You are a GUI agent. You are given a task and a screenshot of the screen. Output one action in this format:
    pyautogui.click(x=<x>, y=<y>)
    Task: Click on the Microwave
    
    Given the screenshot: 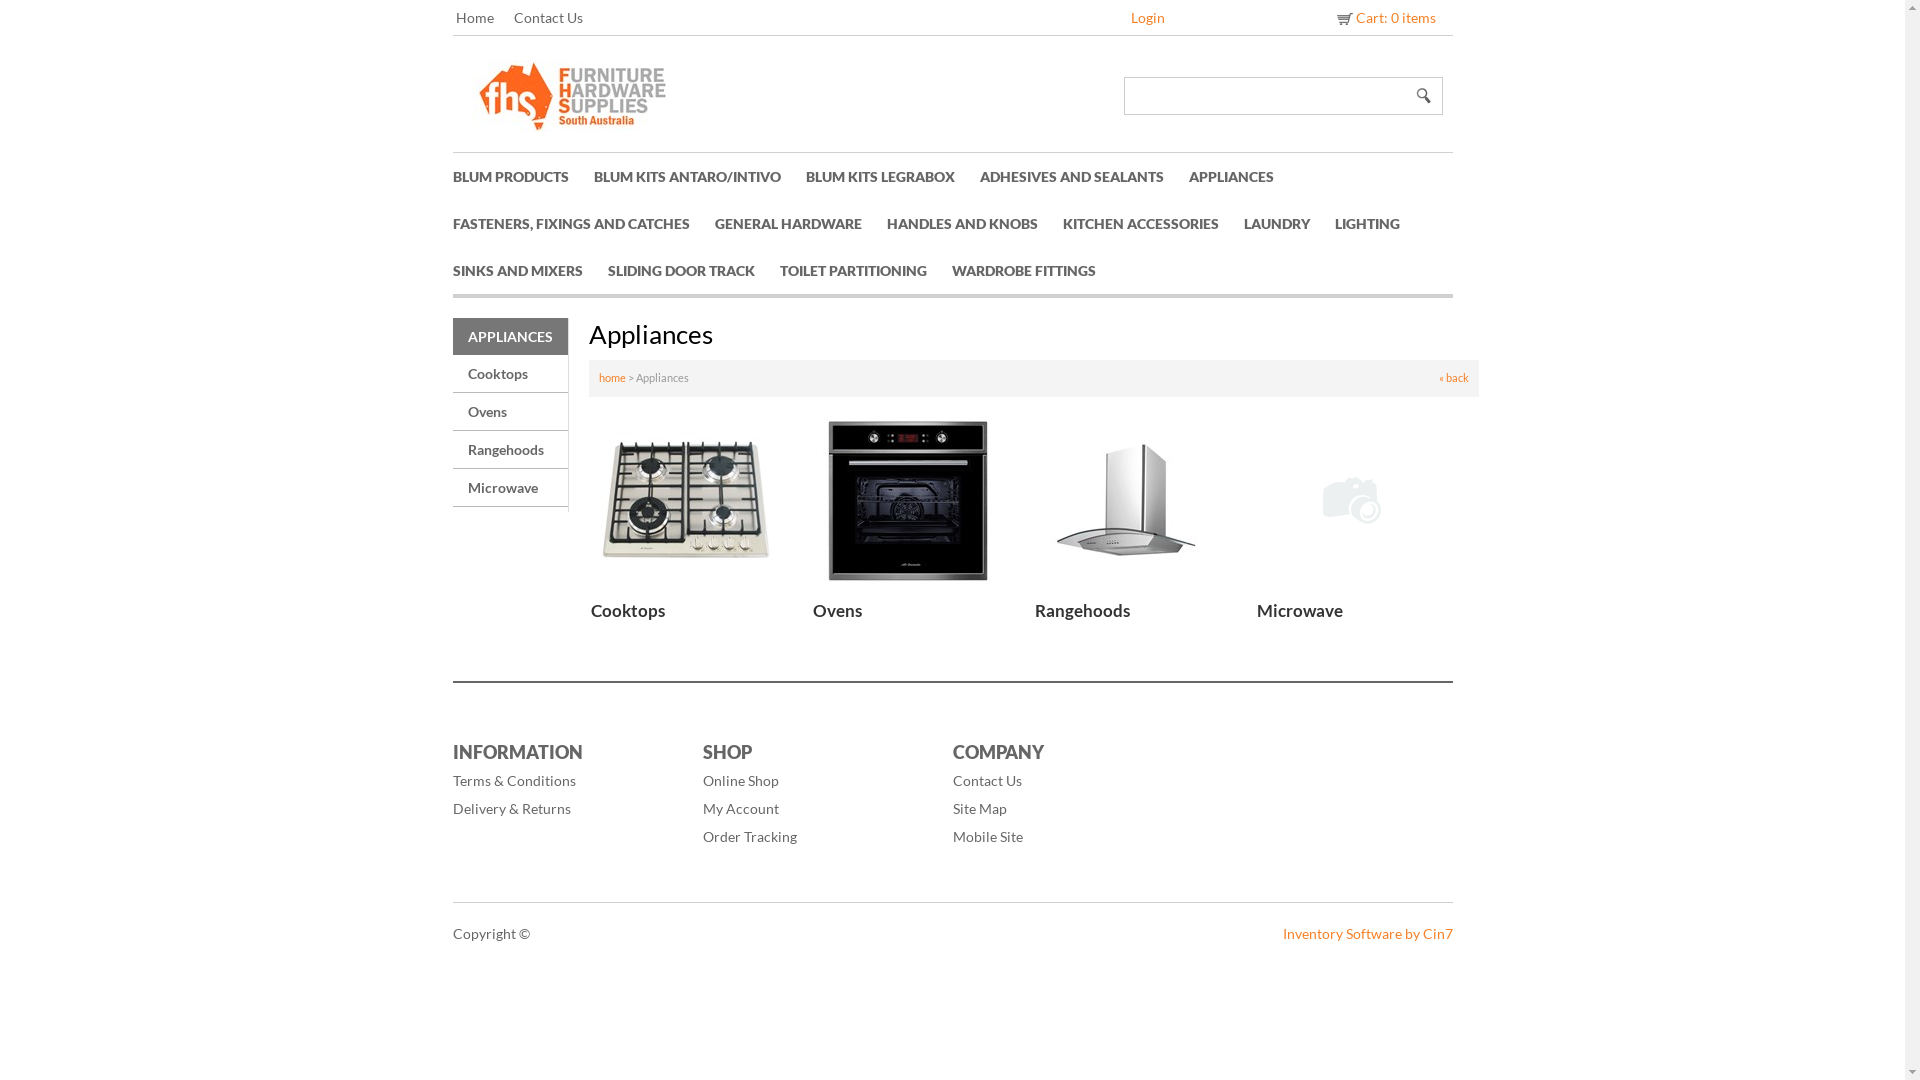 What is the action you would take?
    pyautogui.click(x=1299, y=610)
    